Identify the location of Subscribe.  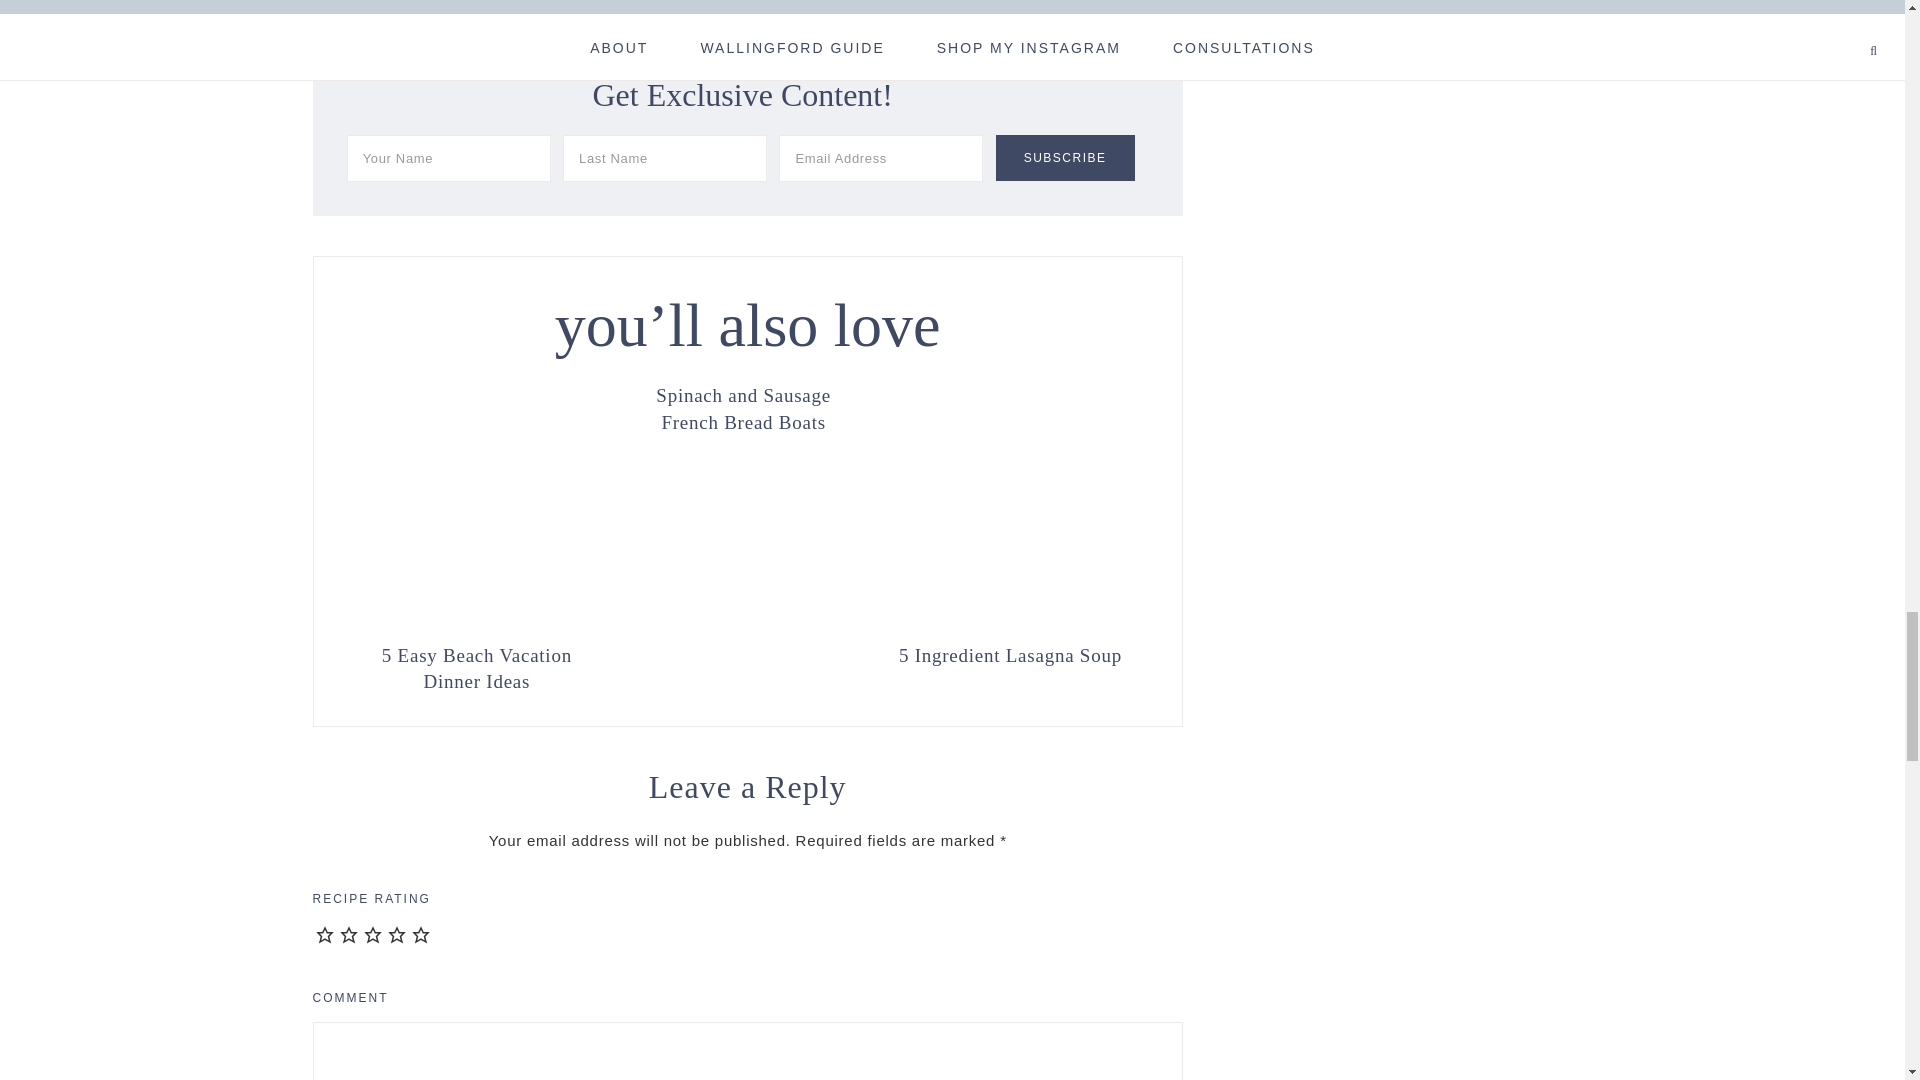
(1065, 158).